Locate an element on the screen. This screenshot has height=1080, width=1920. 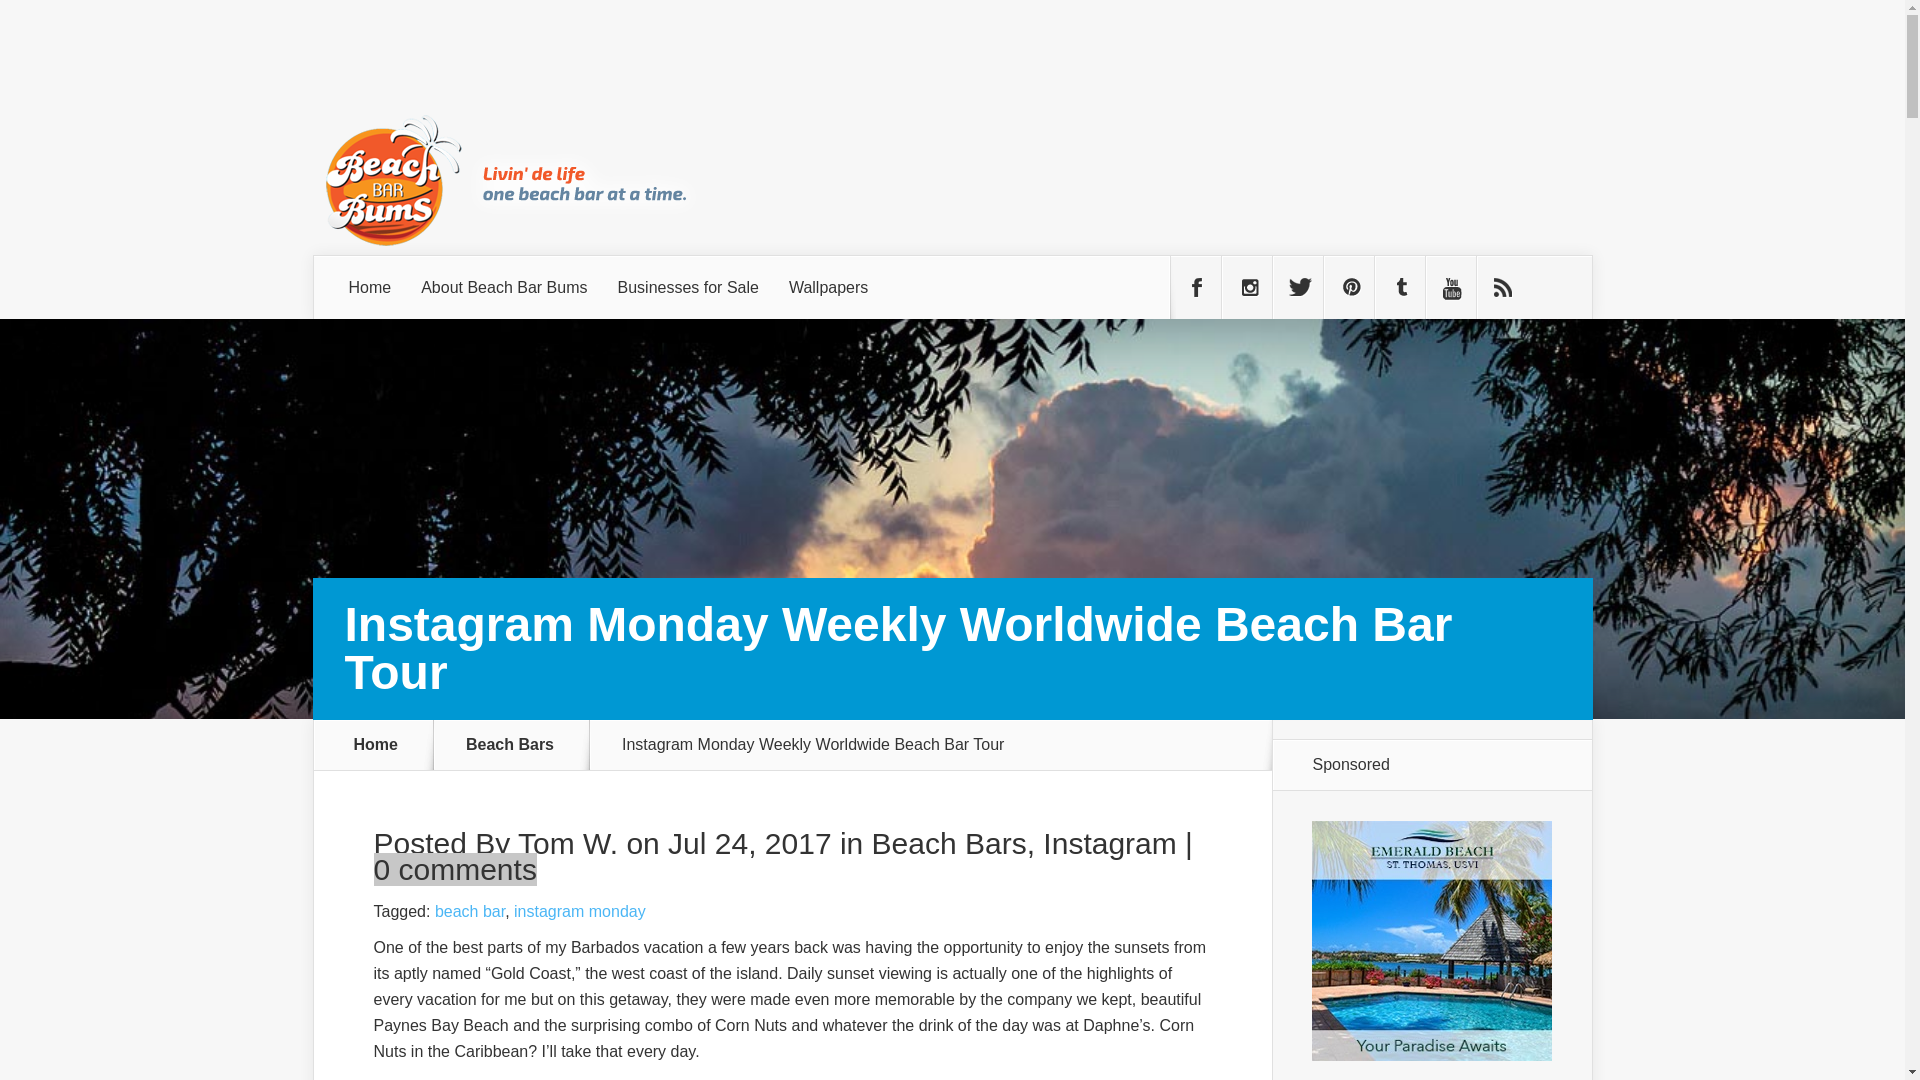
instagram monday is located at coordinates (580, 911).